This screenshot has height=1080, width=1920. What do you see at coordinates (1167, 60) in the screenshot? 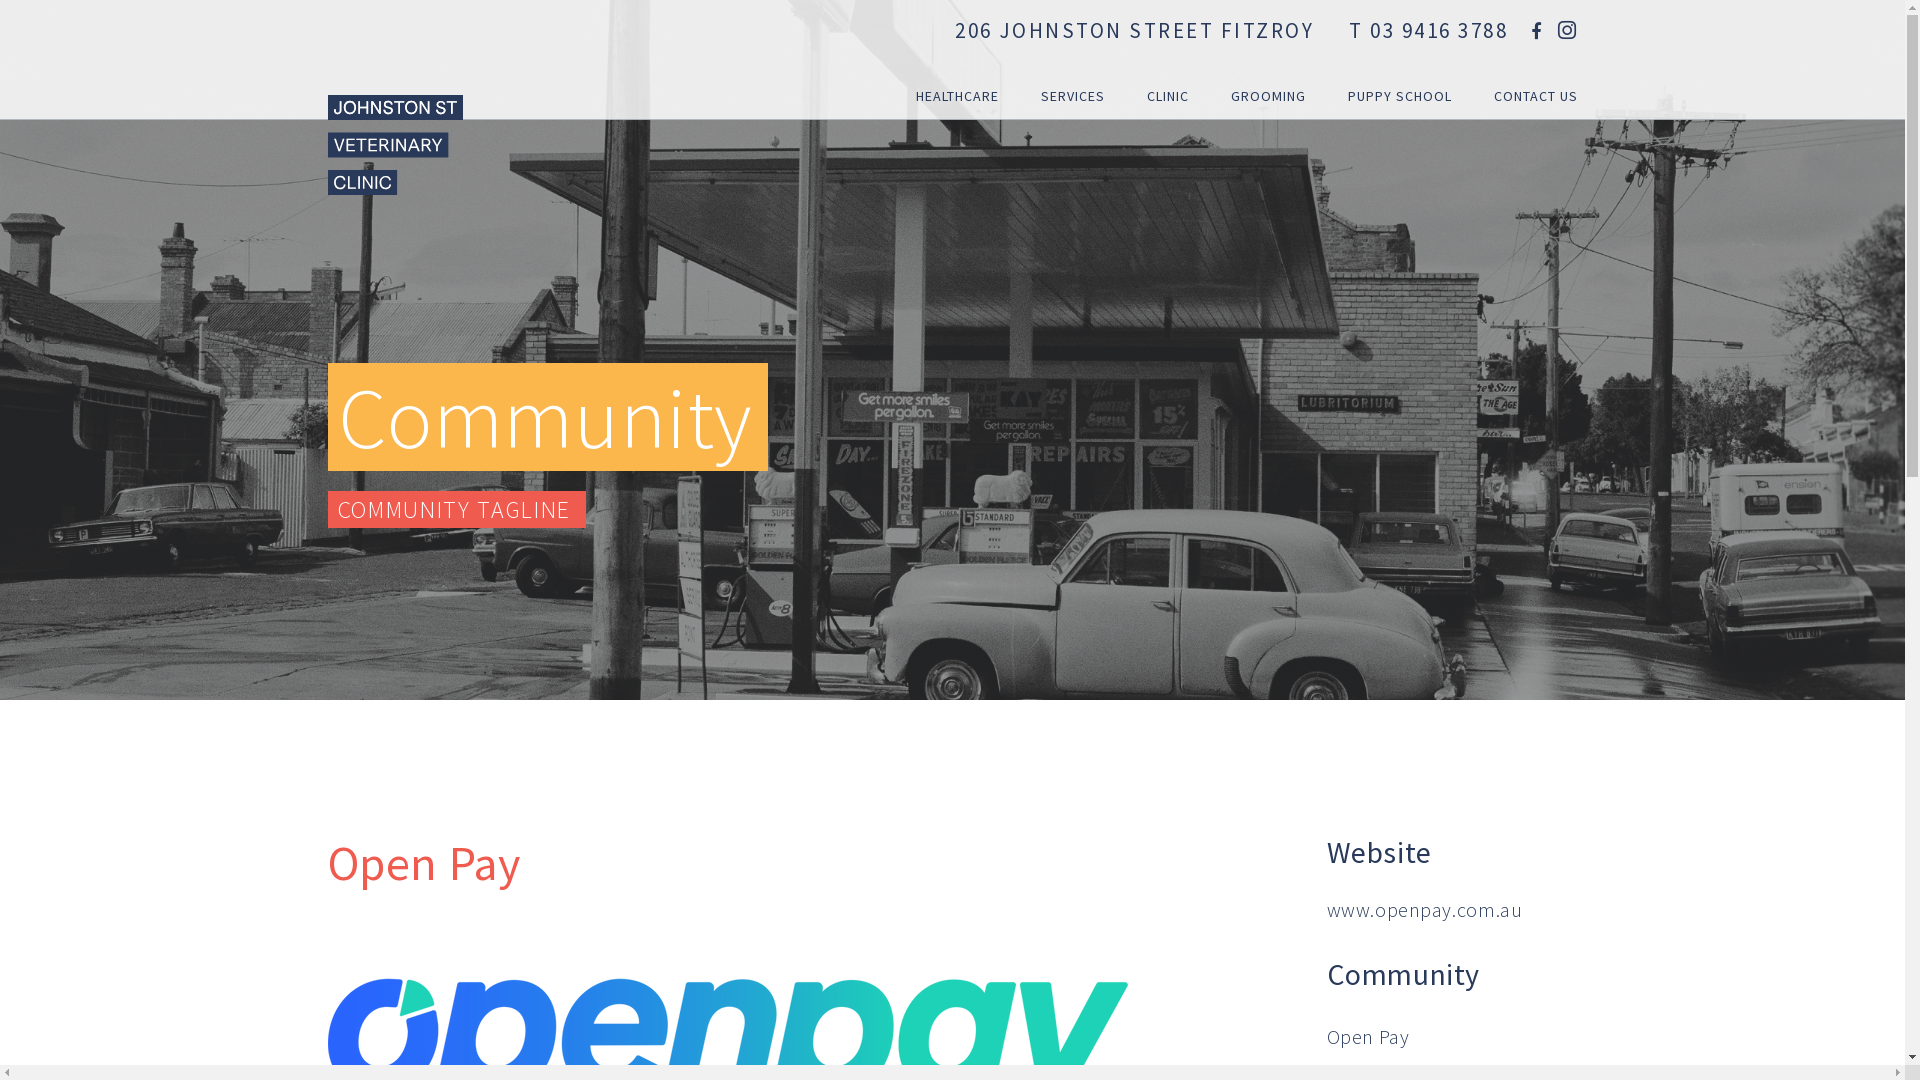
I see `CLINIC` at bounding box center [1167, 60].